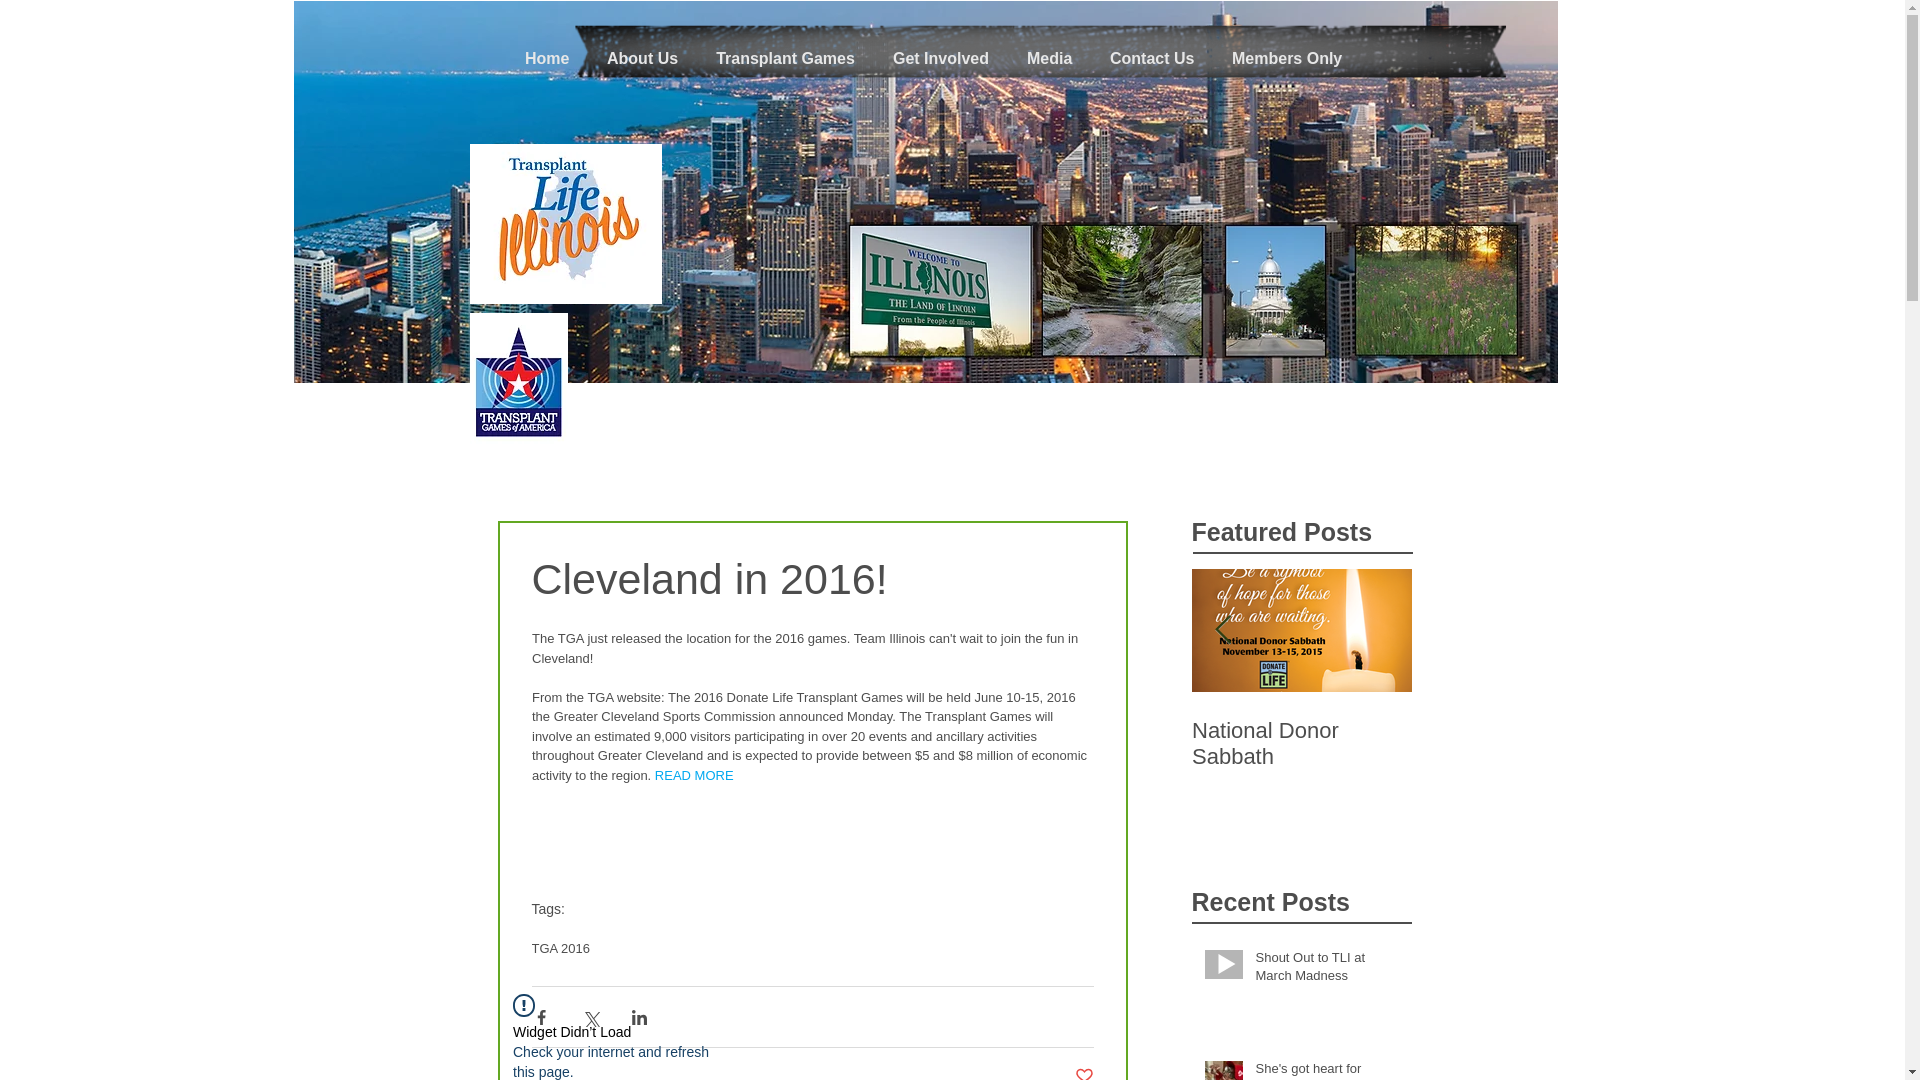 The height and width of the screenshot is (1080, 1920). I want to click on She's got heart for American Heart Month, so click(1327, 1070).